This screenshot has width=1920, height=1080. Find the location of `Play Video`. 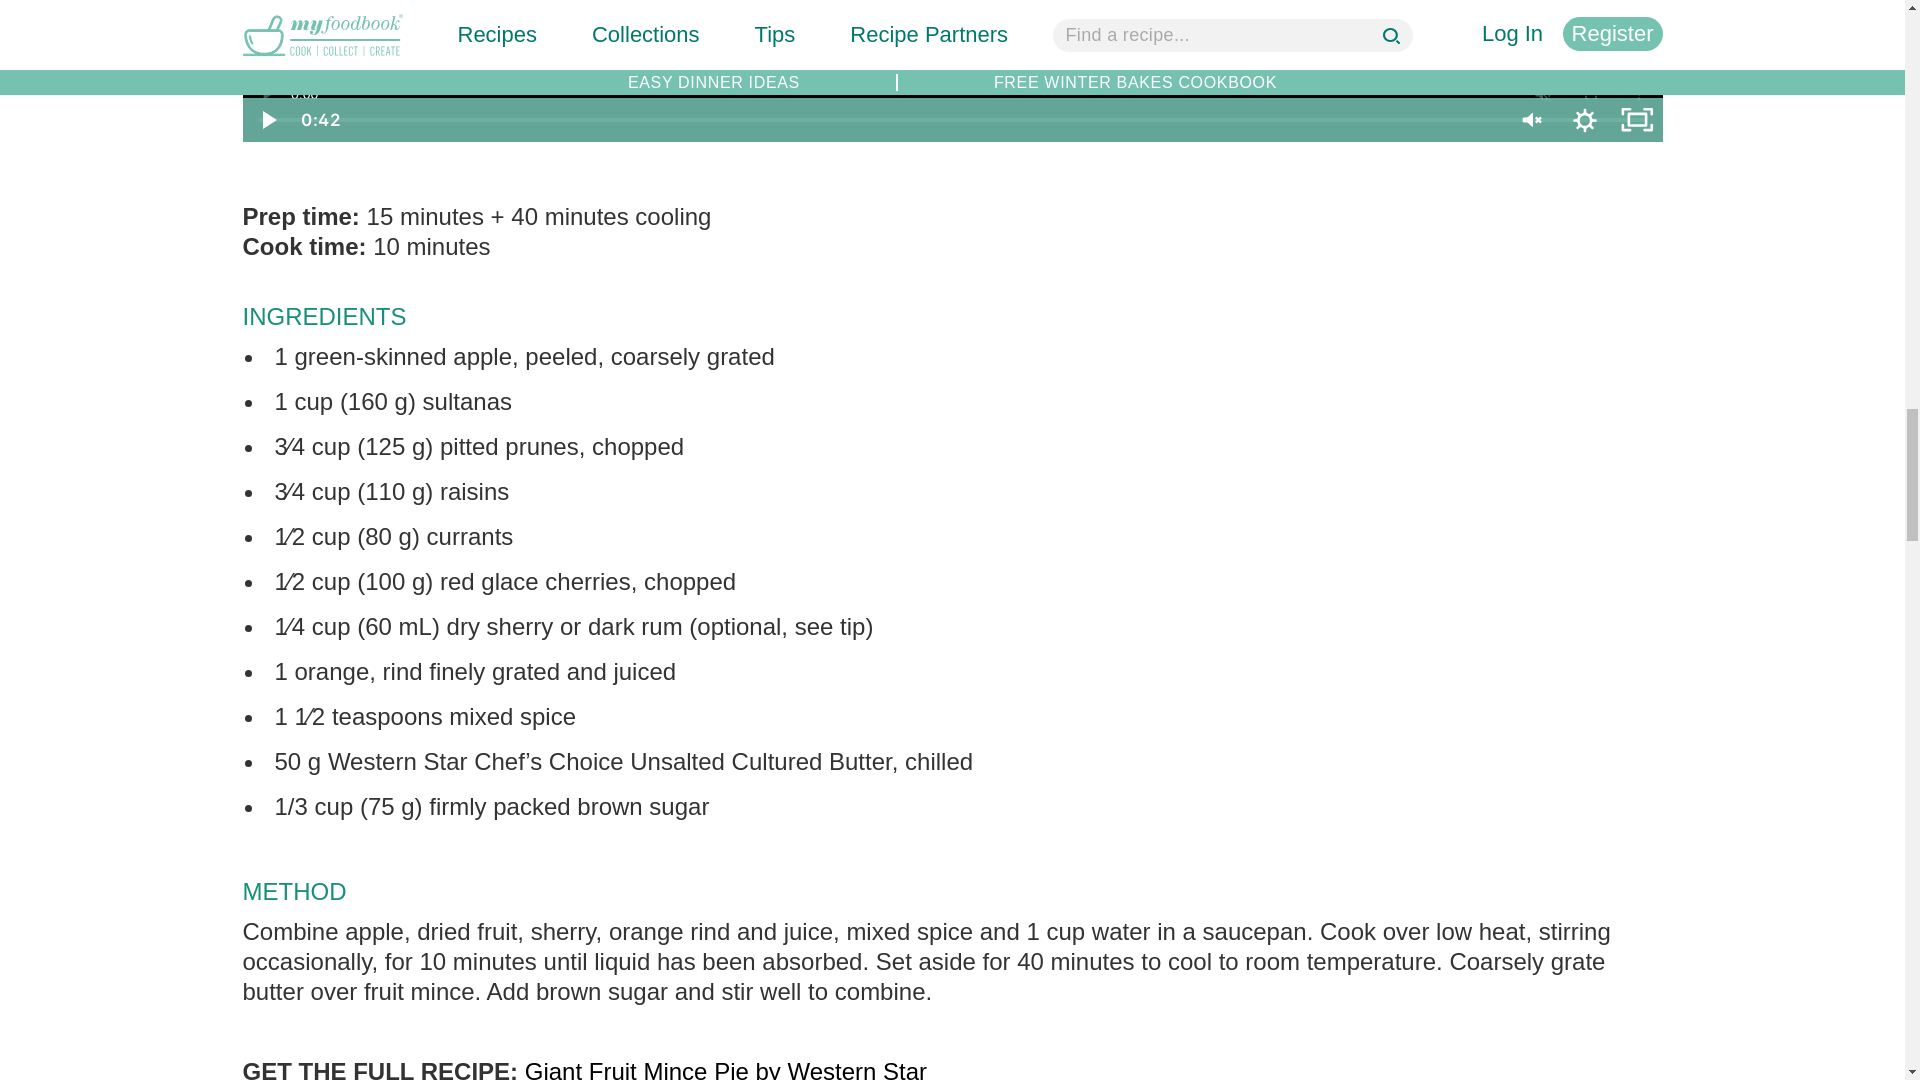

Play Video is located at coordinates (267, 120).